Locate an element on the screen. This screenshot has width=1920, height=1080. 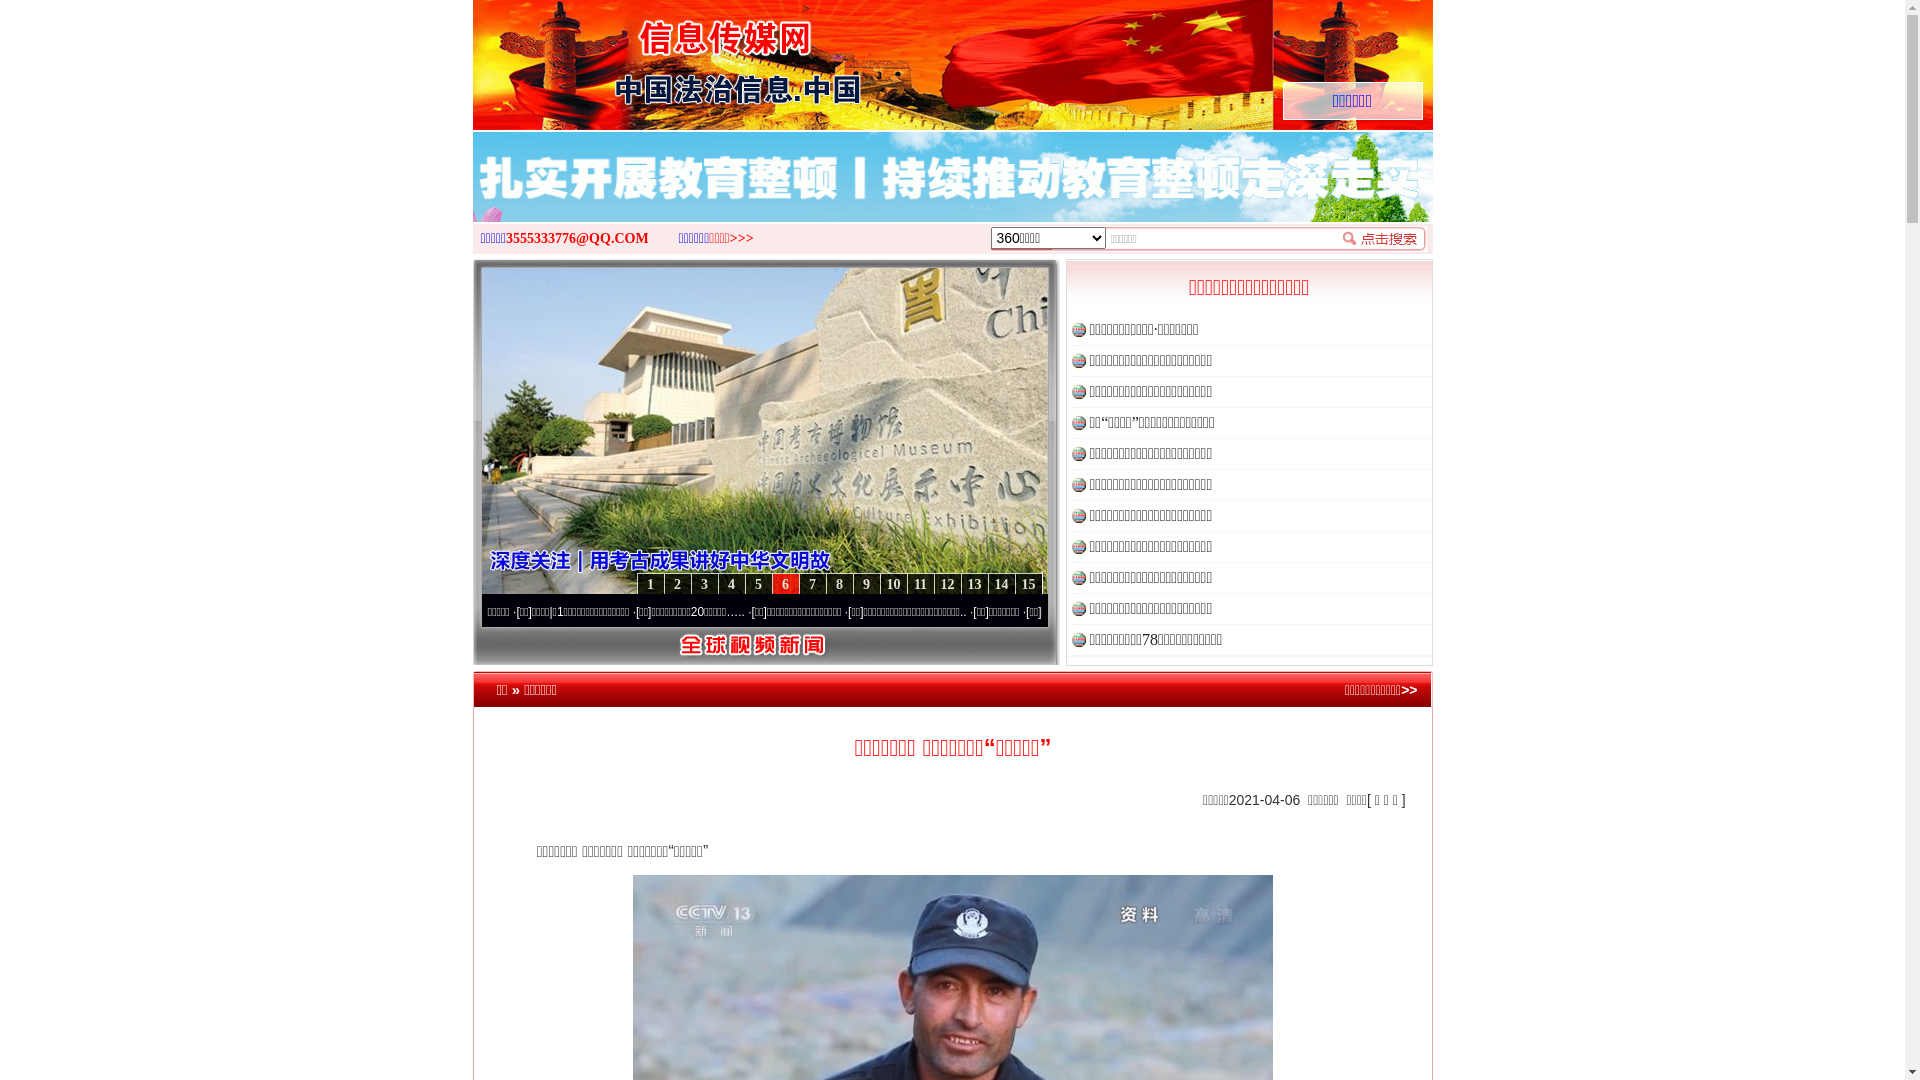
7 is located at coordinates (812, 584).